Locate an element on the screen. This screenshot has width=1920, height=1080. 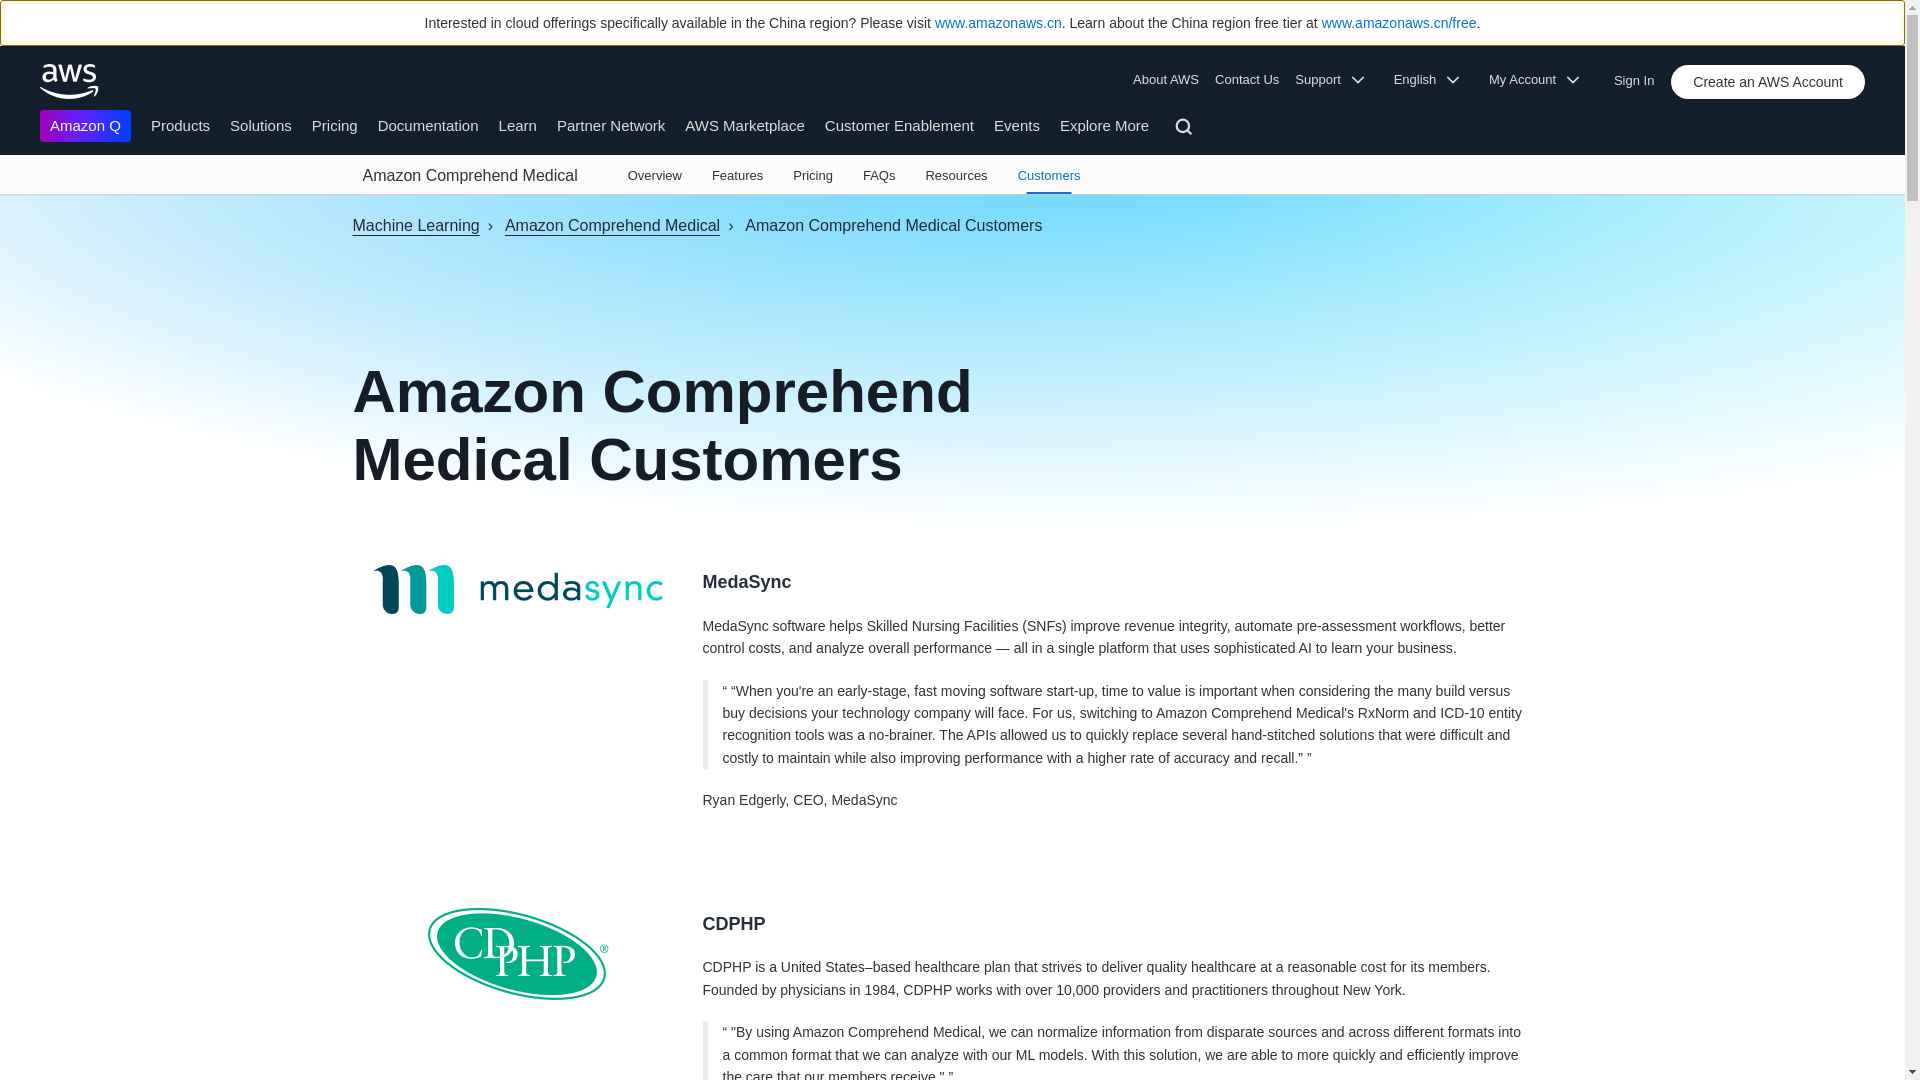
www.amazonaws.cn is located at coordinates (998, 23).